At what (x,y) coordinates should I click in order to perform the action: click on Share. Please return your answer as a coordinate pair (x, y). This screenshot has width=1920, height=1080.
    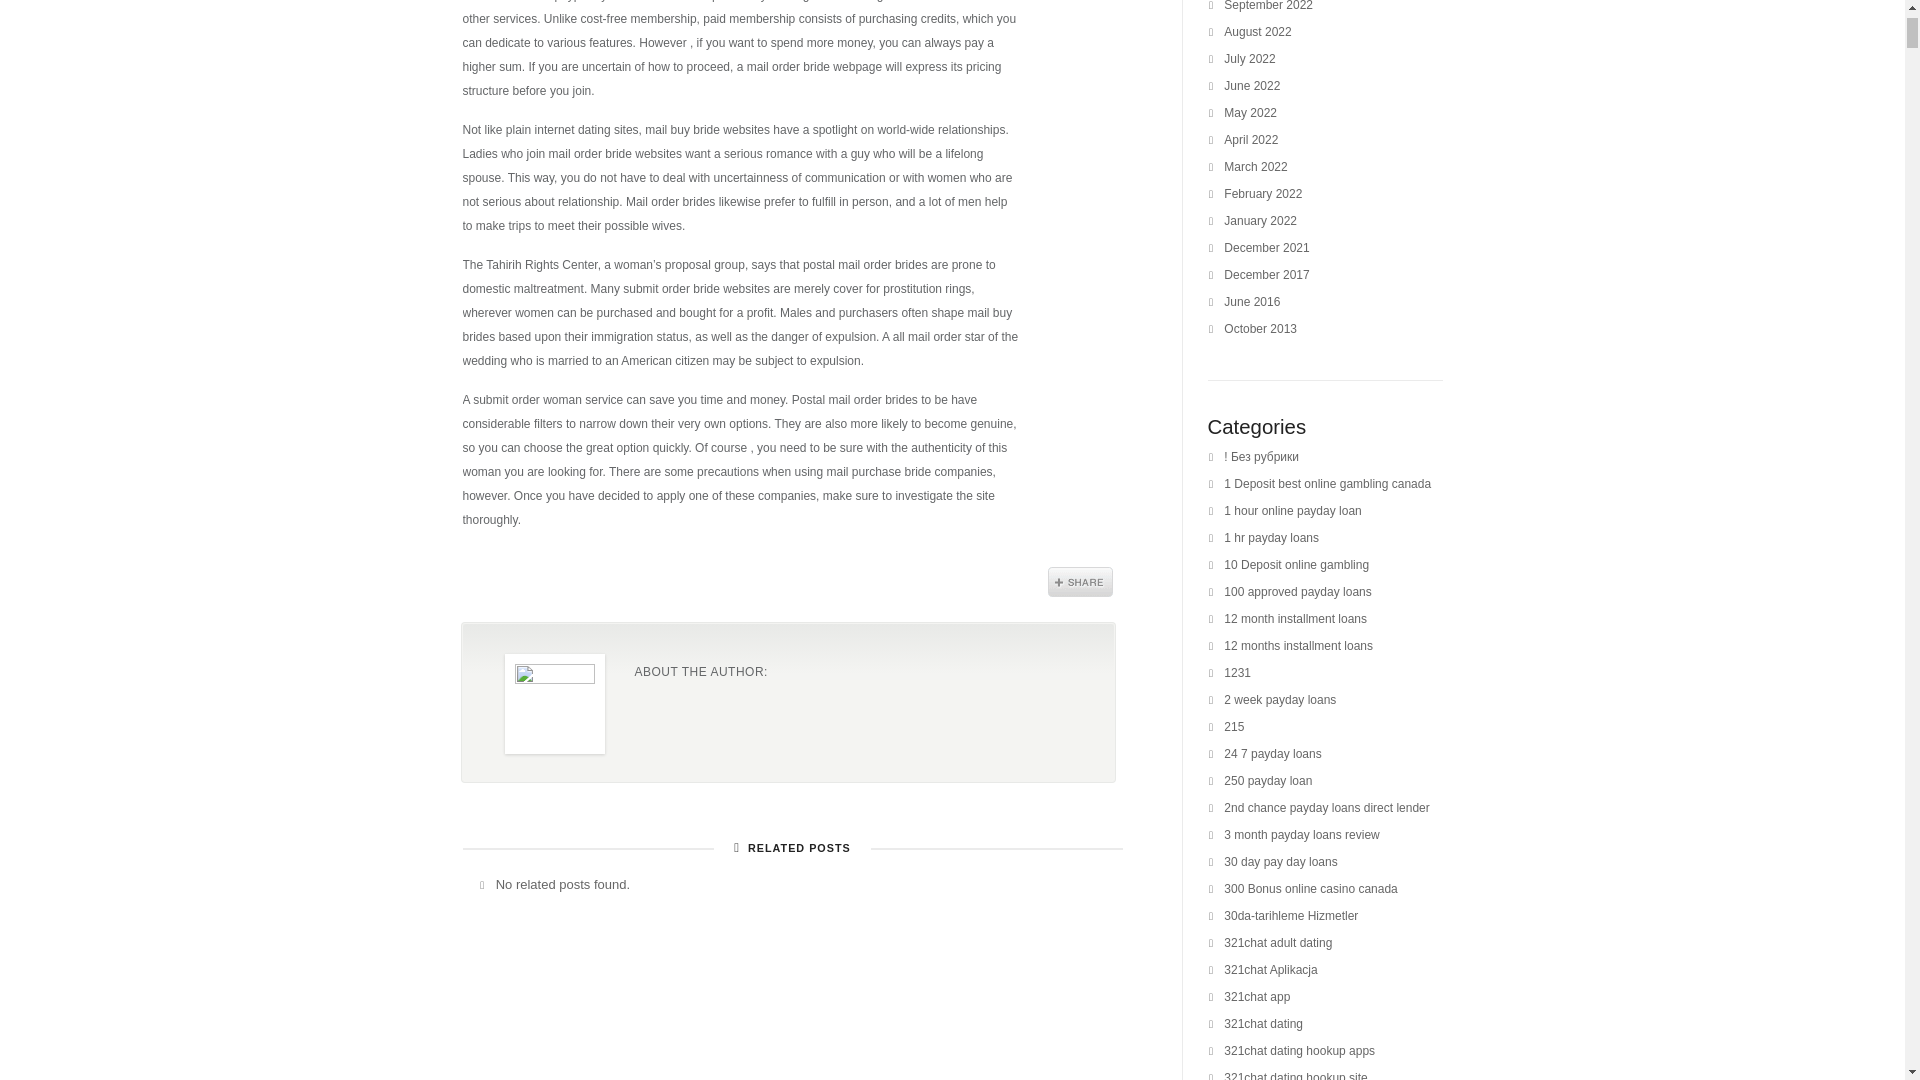
    Looking at the image, I should click on (1080, 582).